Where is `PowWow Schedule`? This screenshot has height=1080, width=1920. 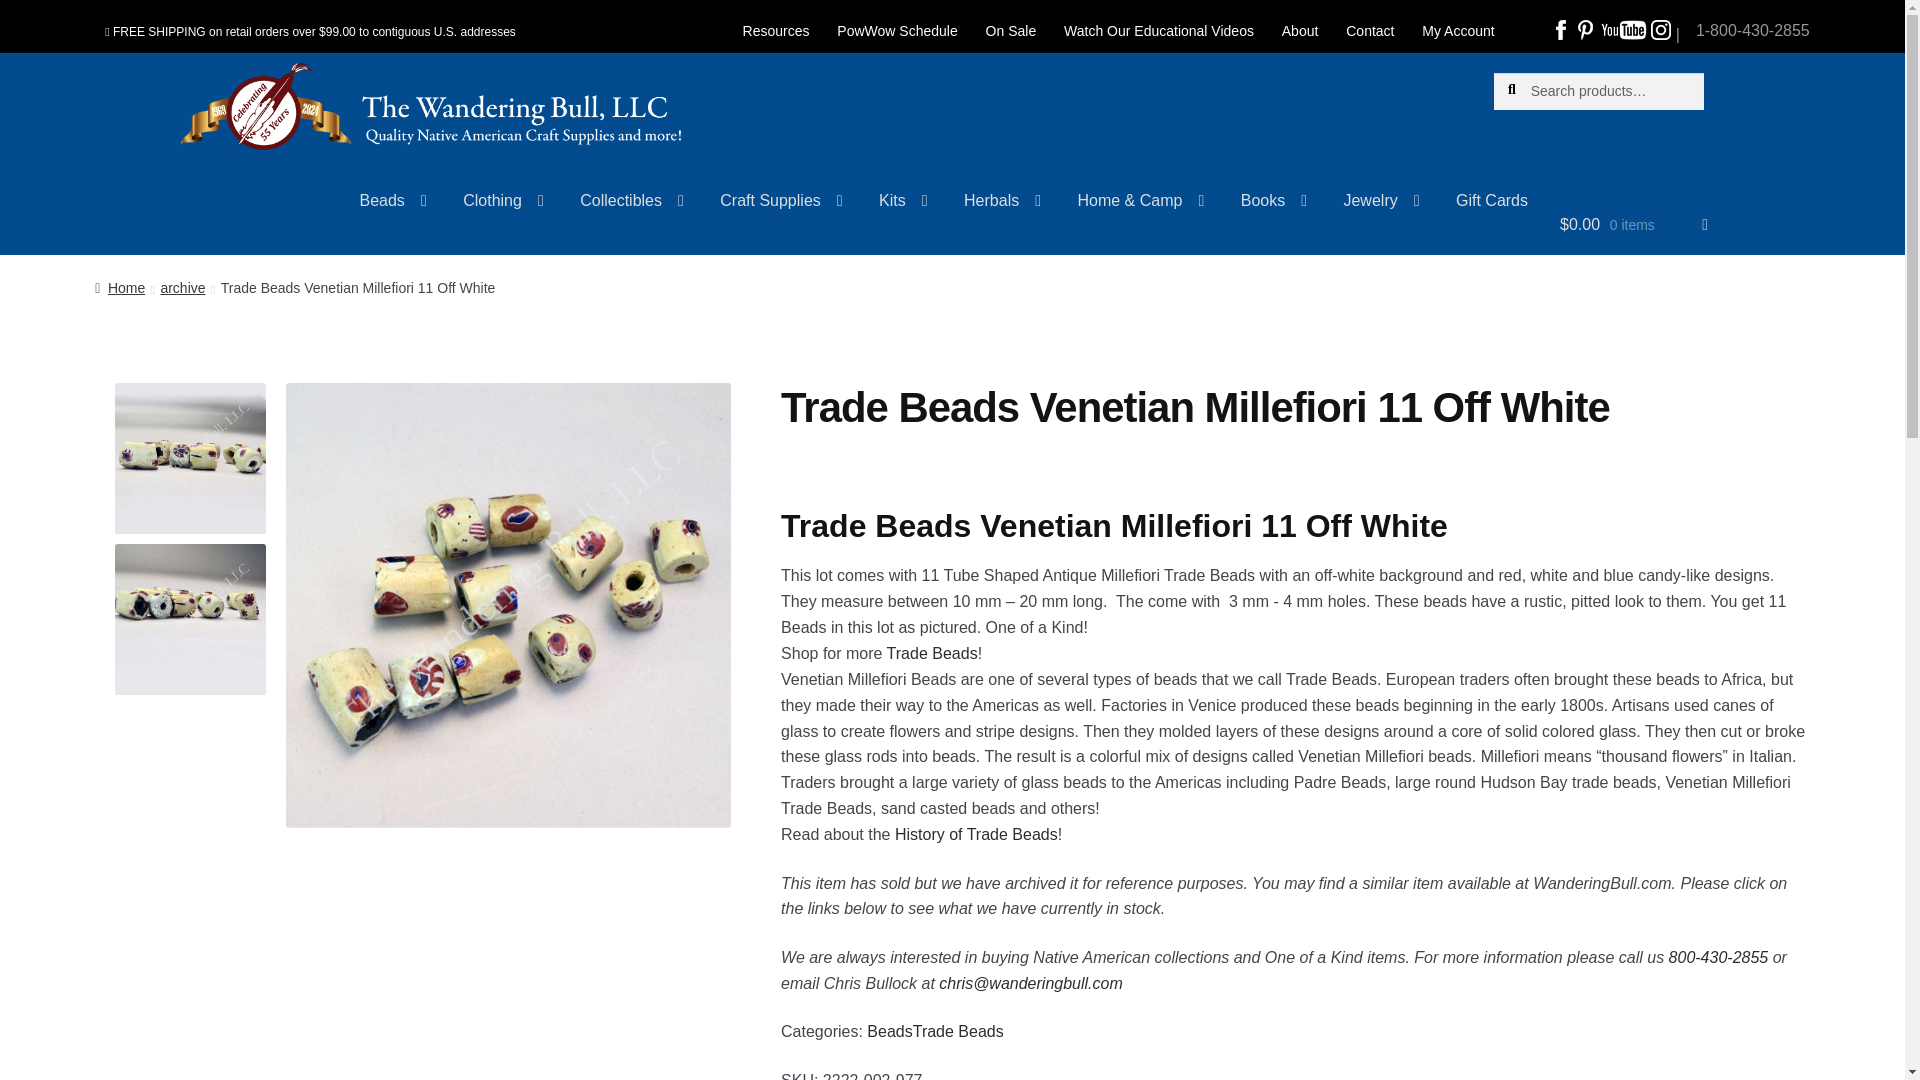
PowWow Schedule is located at coordinates (897, 32).